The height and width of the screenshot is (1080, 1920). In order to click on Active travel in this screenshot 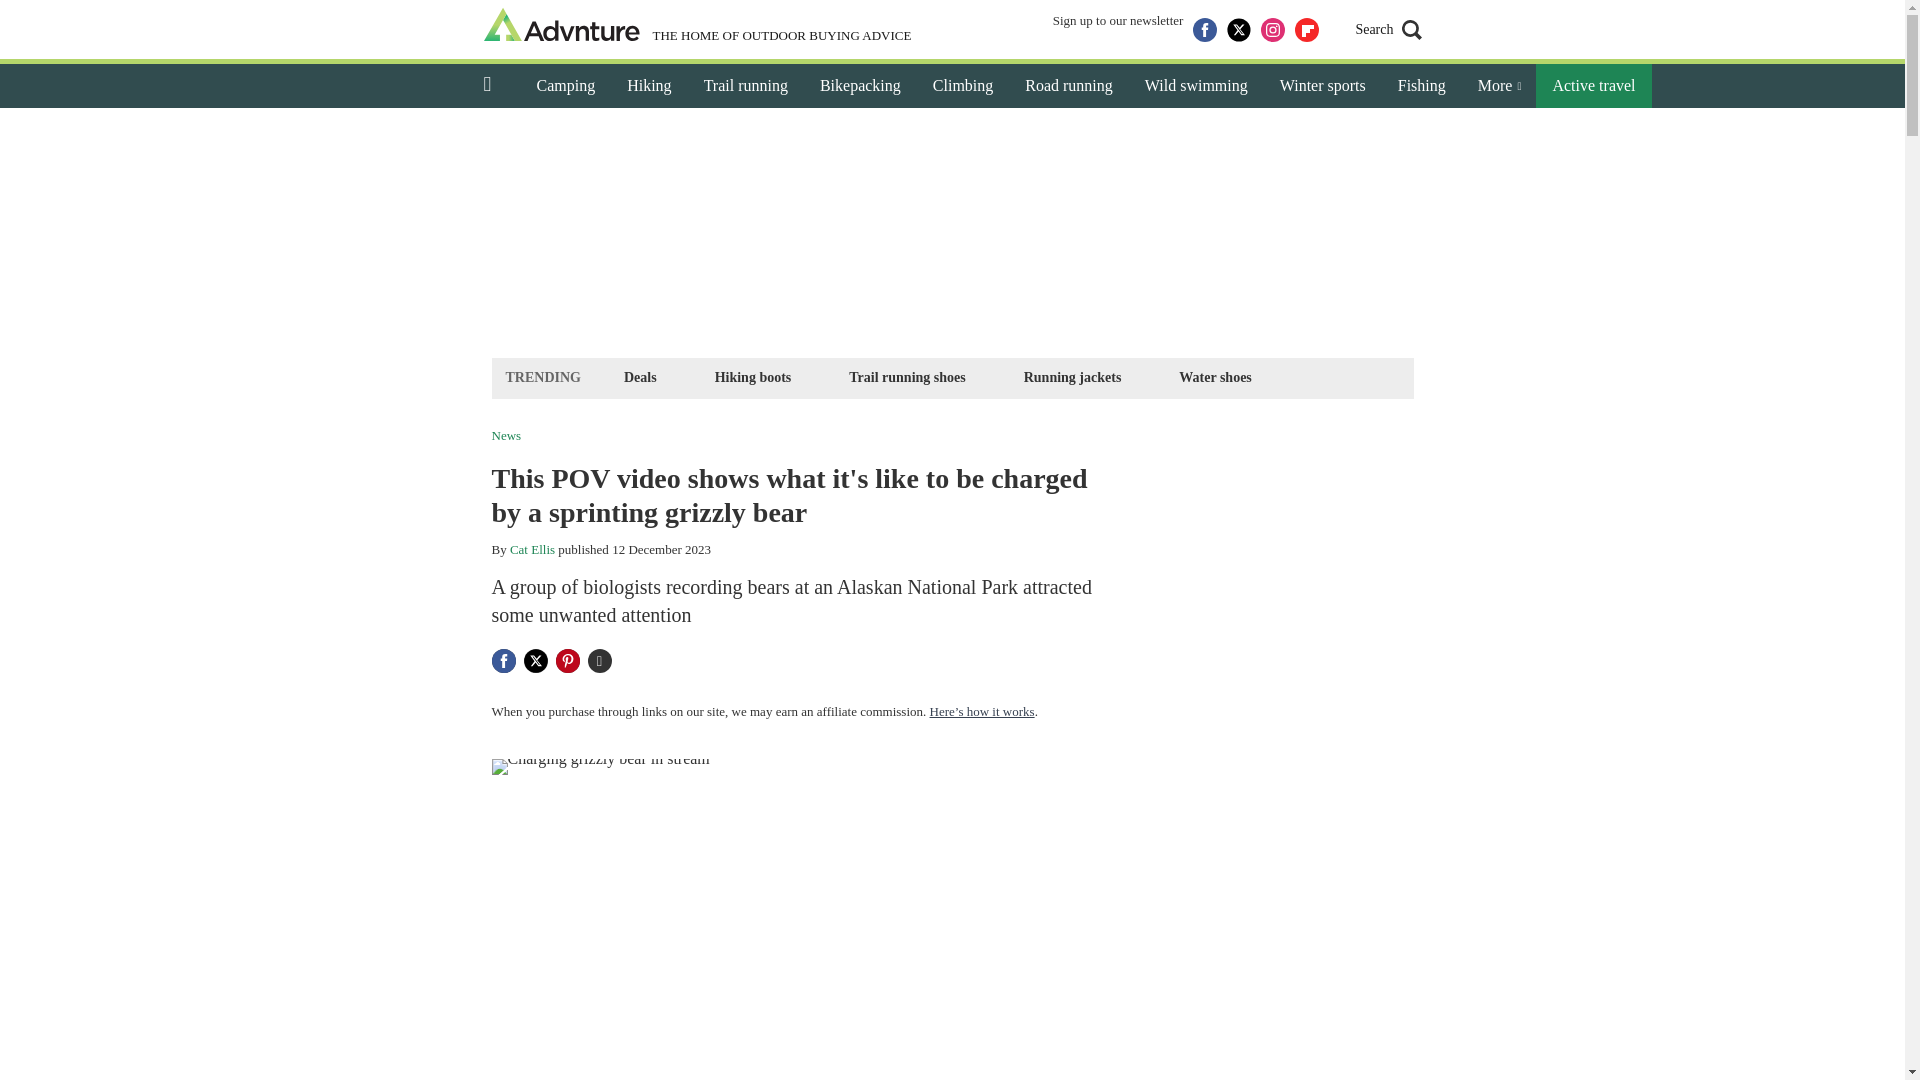, I will do `click(1594, 86)`.